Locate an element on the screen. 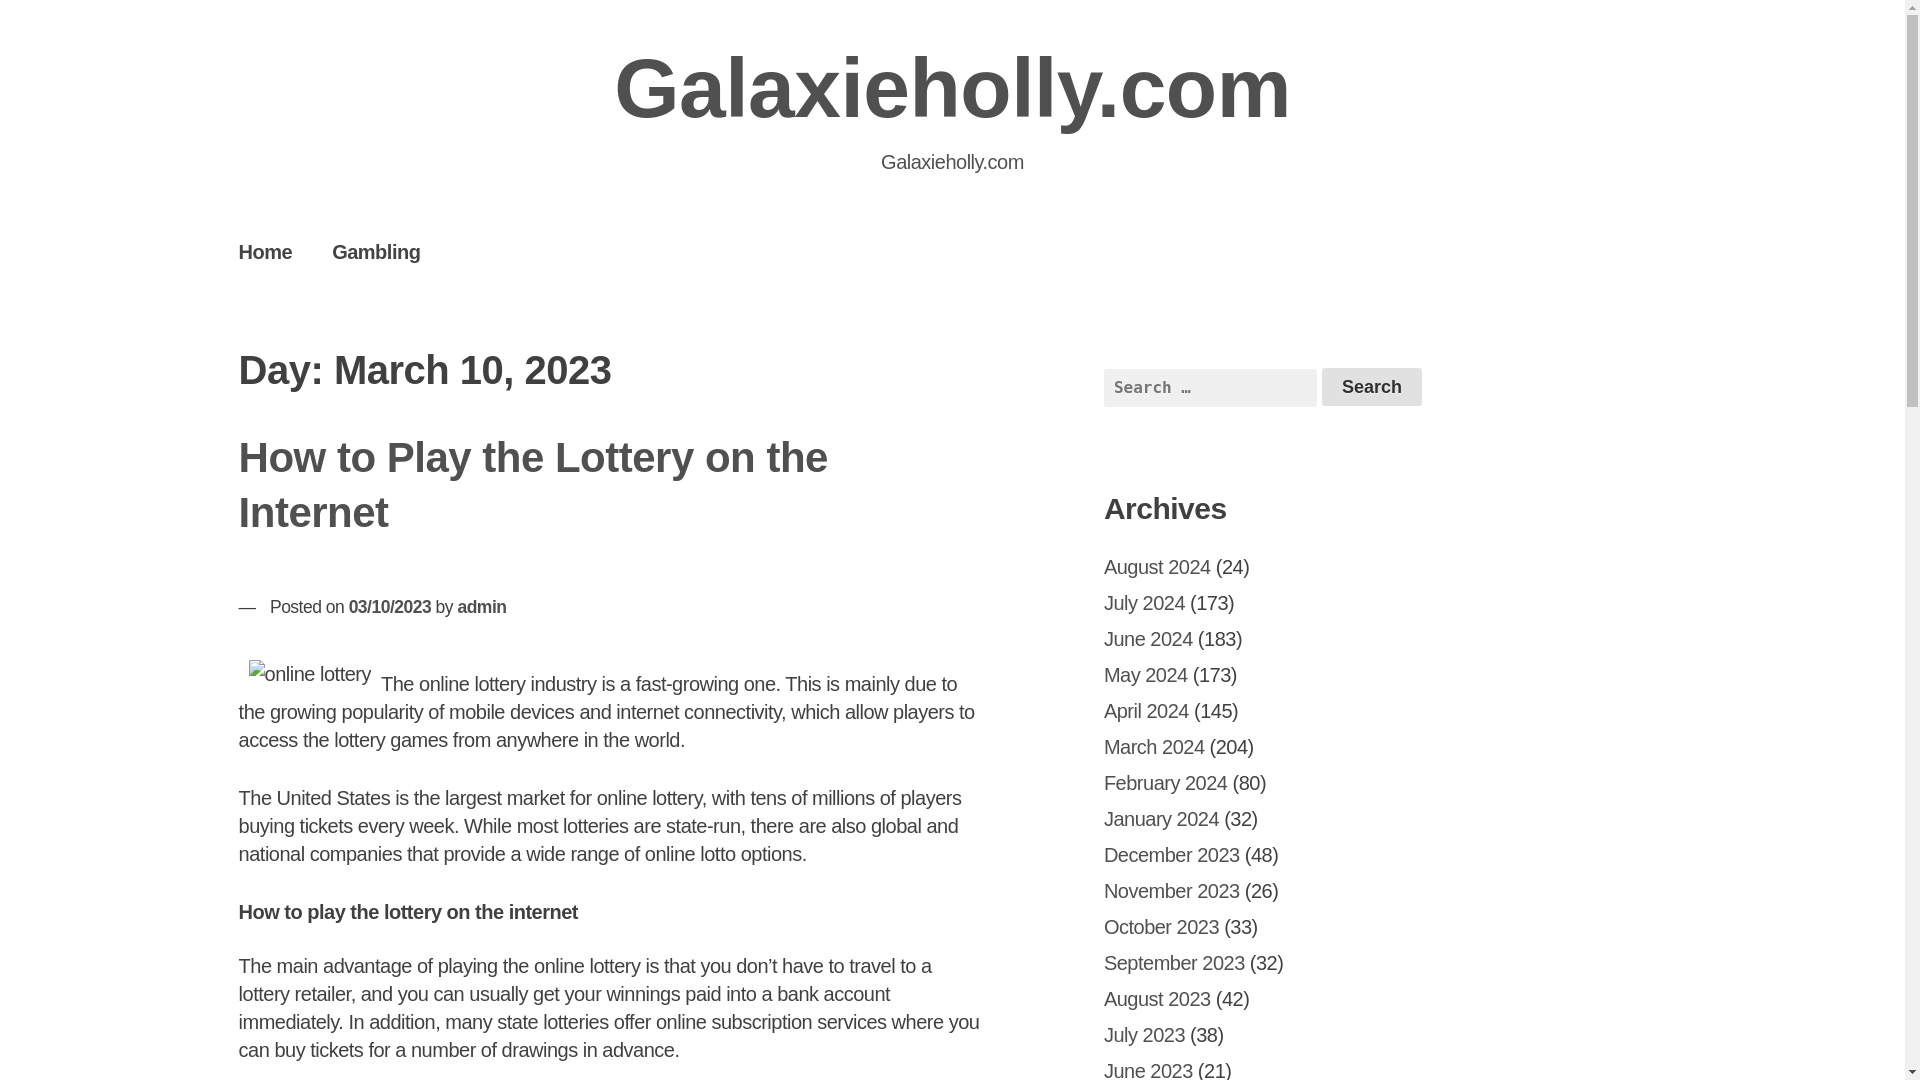  June 2023 is located at coordinates (1148, 1070).